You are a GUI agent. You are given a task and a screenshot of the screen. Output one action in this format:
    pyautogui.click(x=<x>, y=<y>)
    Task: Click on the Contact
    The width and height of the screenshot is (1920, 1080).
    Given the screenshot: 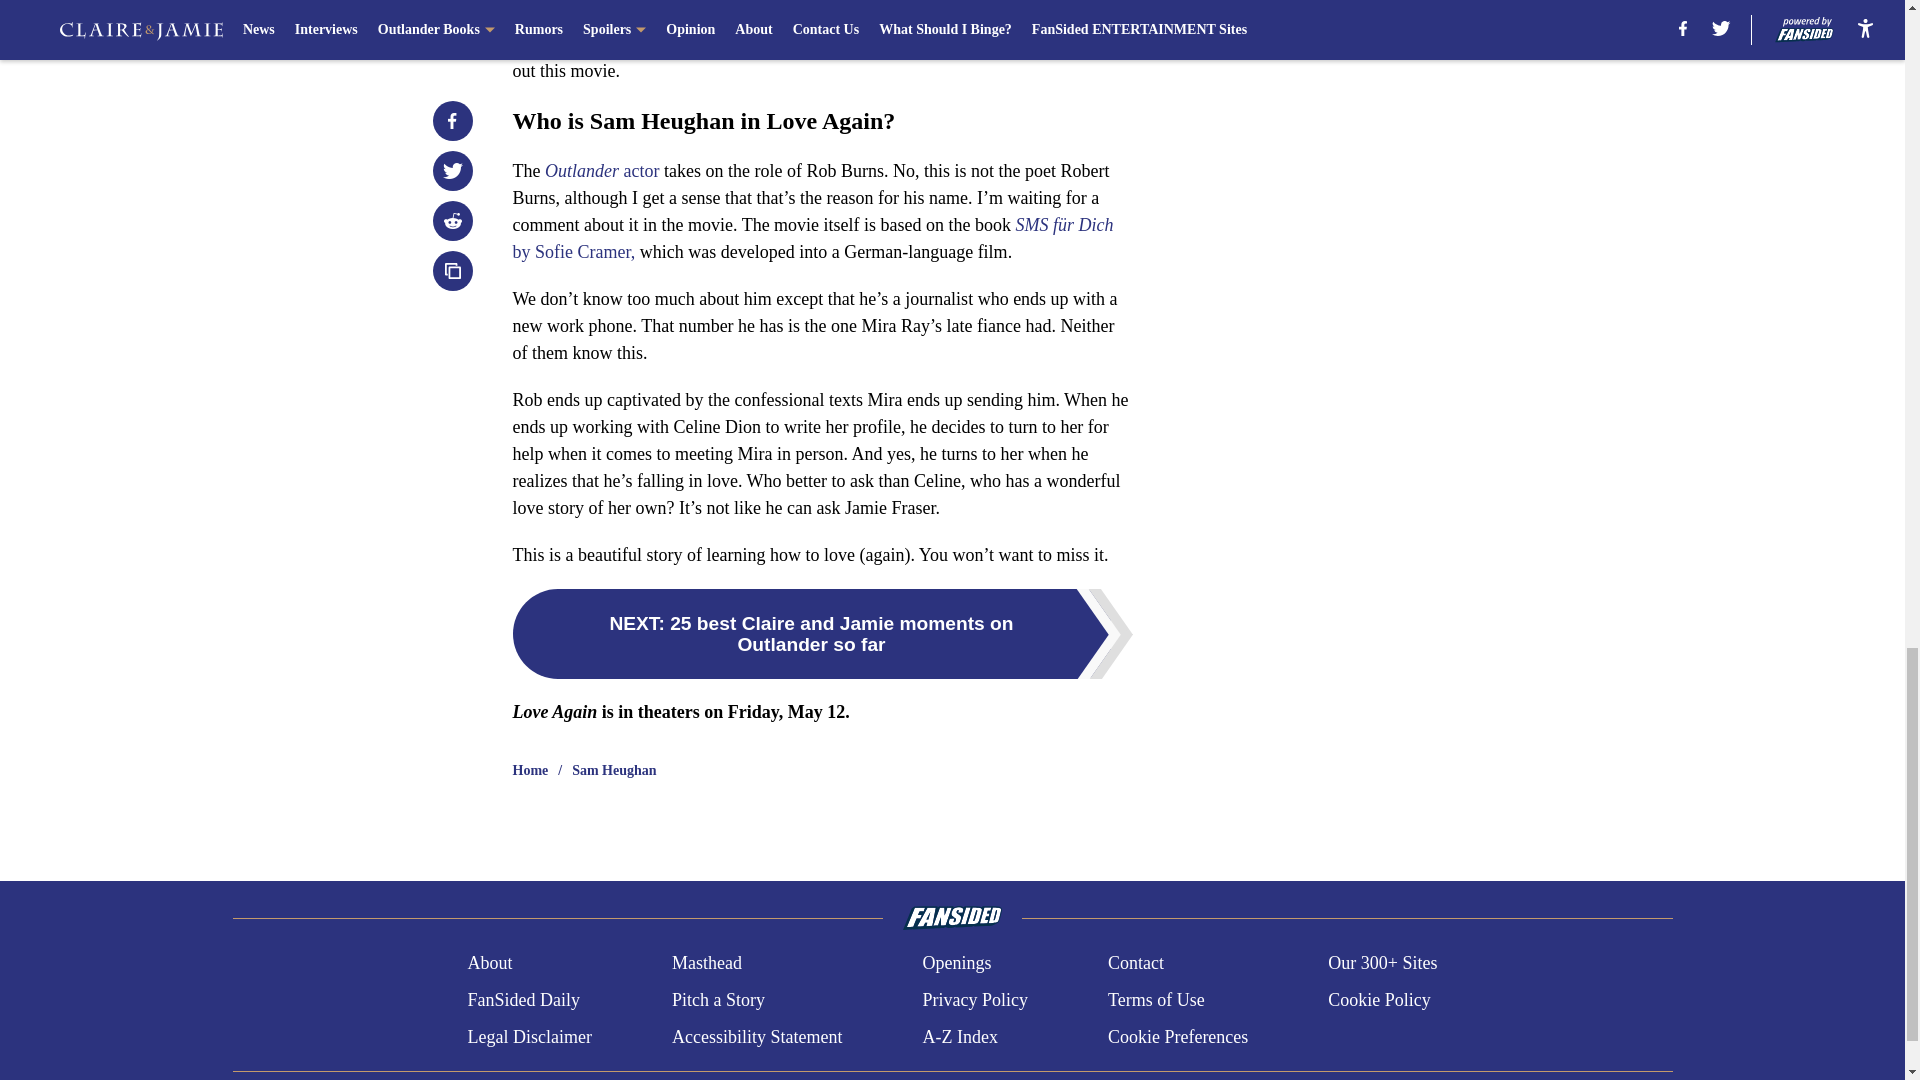 What is the action you would take?
    pyautogui.click(x=1135, y=964)
    